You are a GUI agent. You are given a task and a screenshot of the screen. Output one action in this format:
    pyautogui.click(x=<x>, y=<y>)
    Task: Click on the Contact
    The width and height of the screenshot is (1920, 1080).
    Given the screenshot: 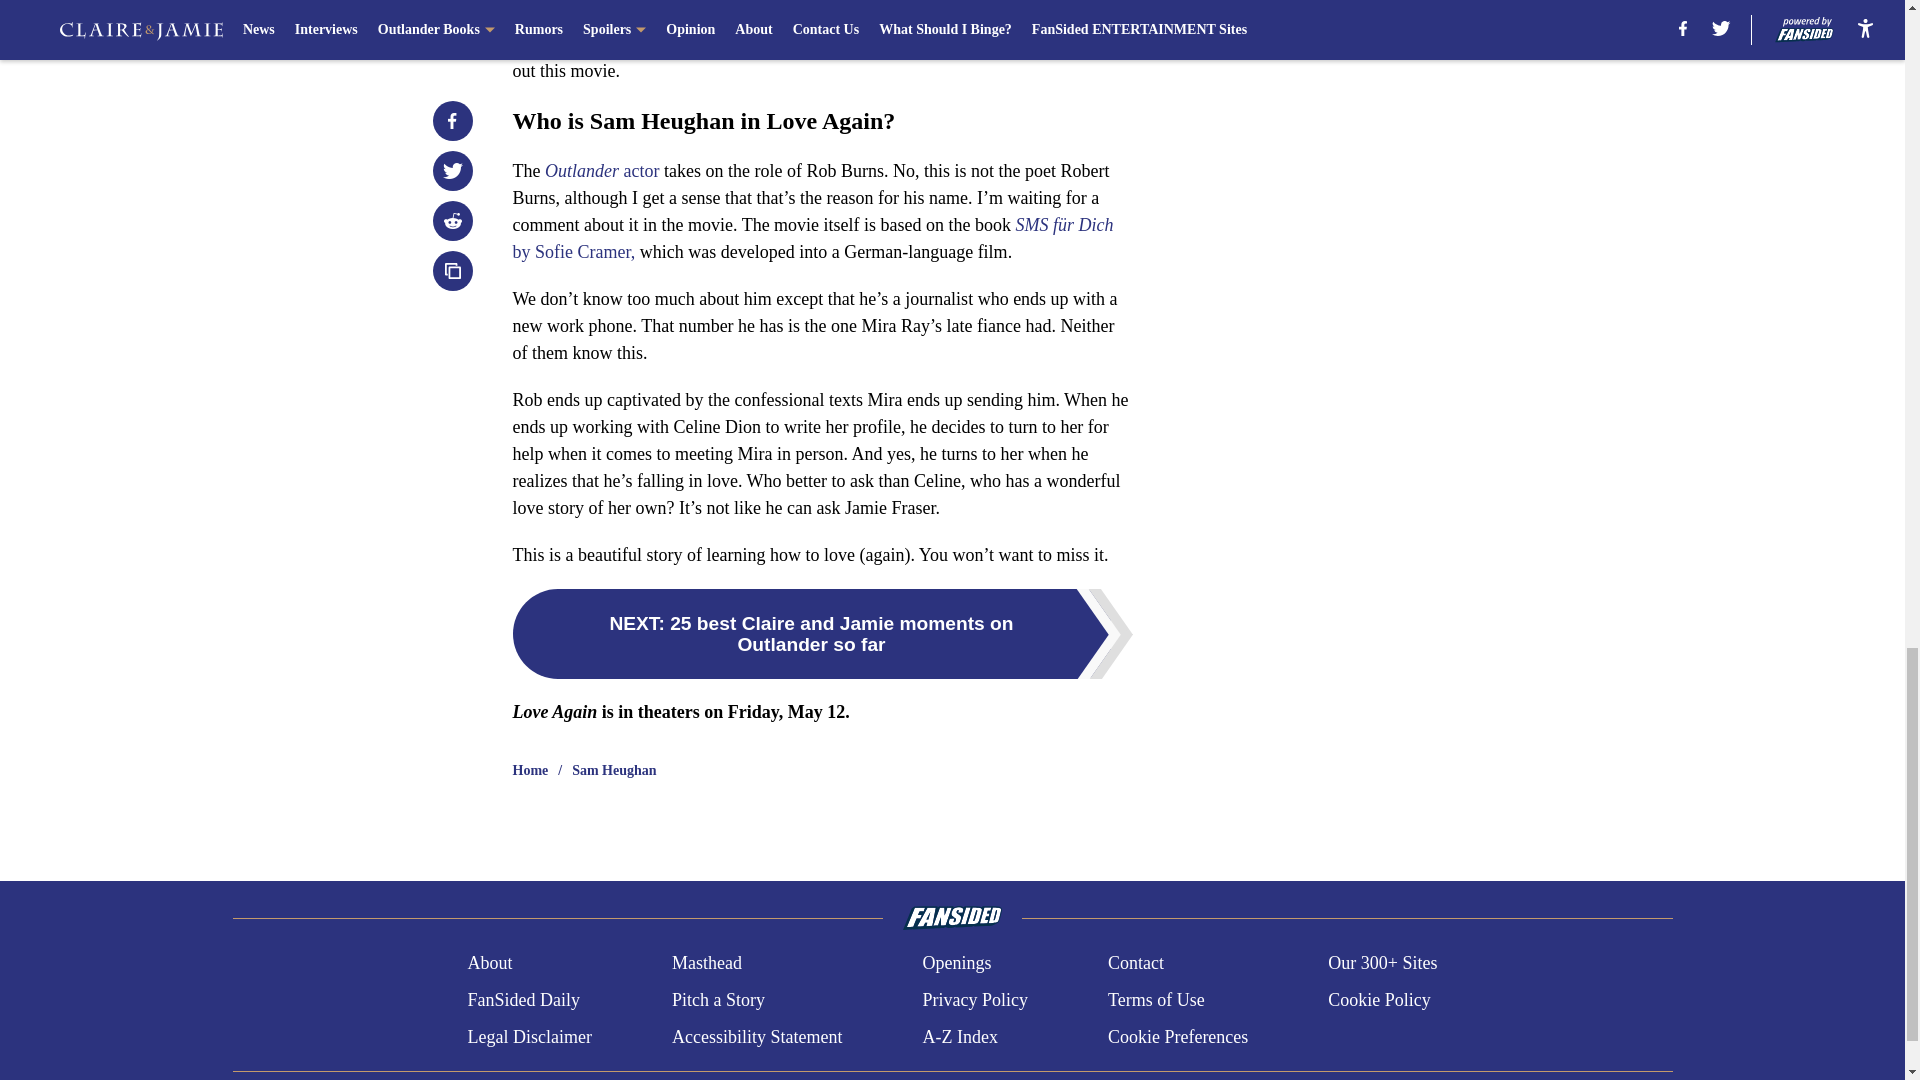 What is the action you would take?
    pyautogui.click(x=1135, y=964)
    